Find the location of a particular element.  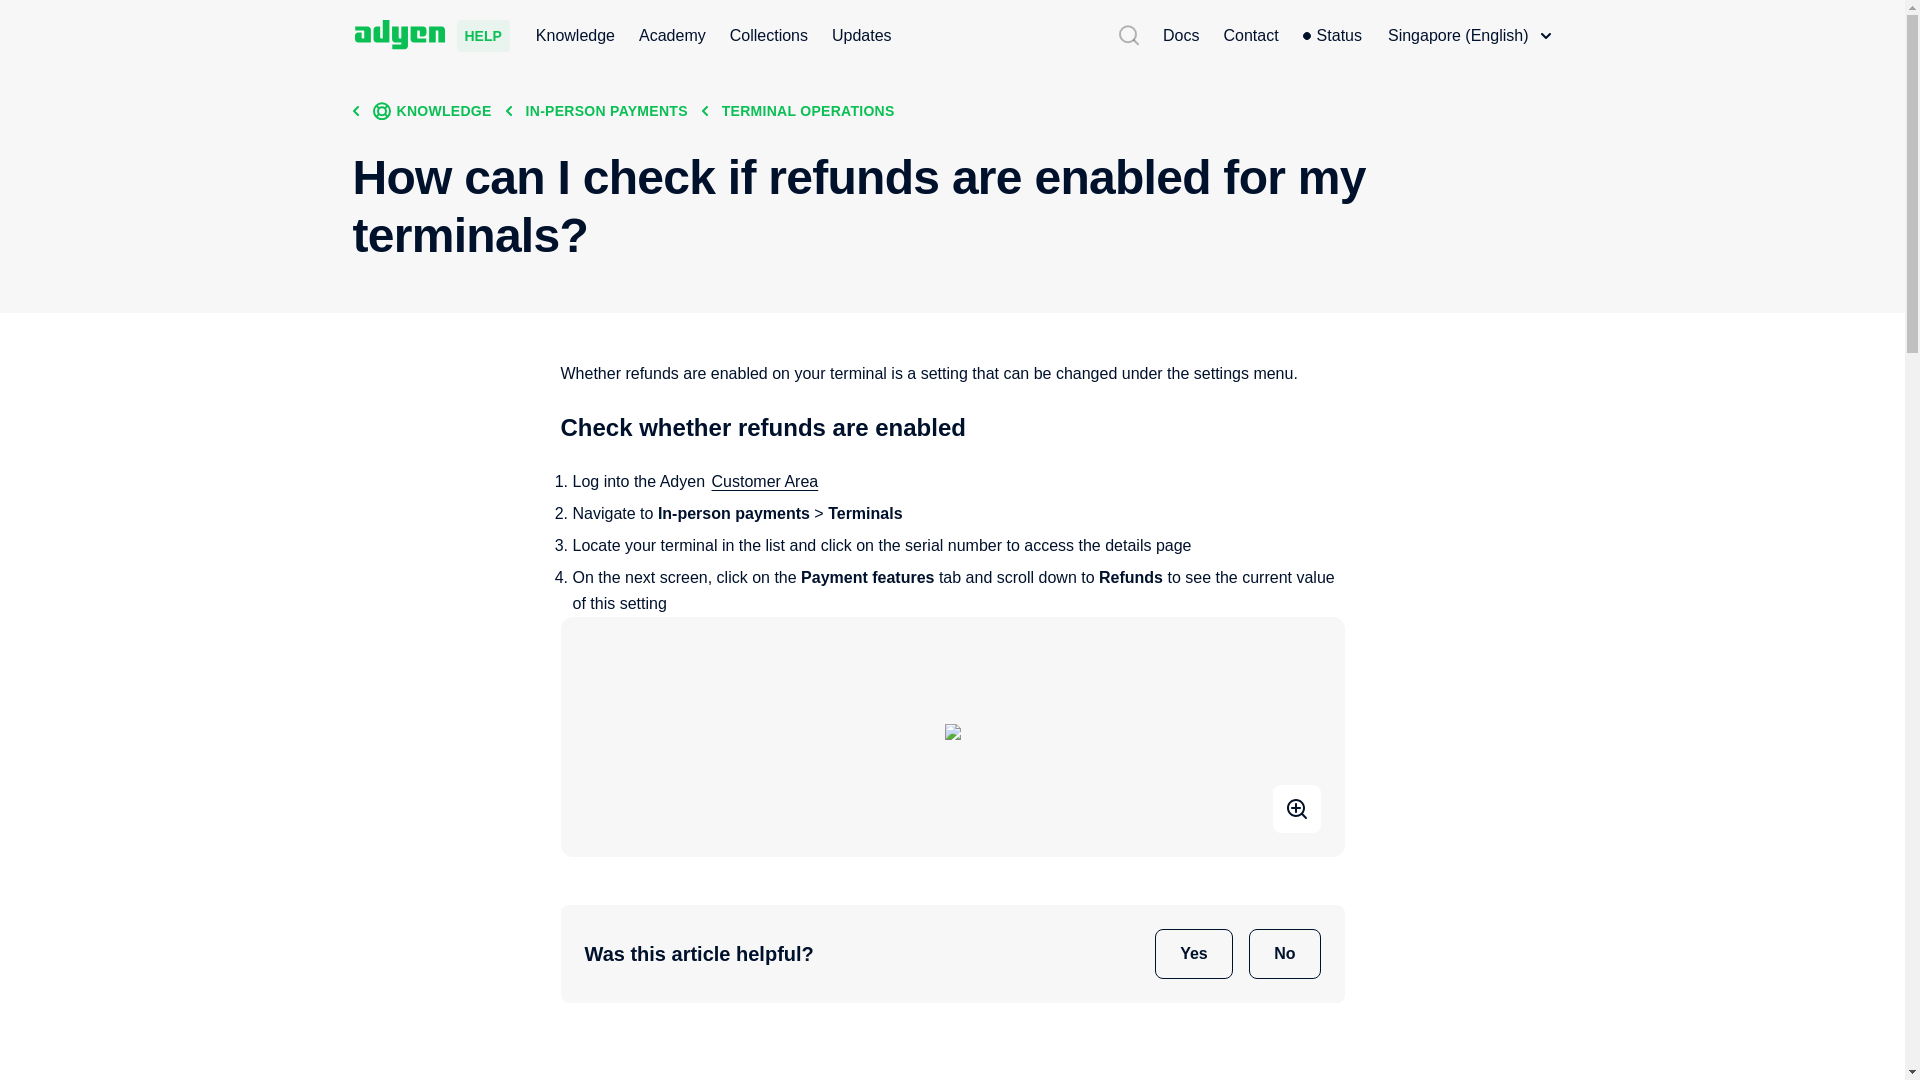

Yes is located at coordinates (1194, 953).